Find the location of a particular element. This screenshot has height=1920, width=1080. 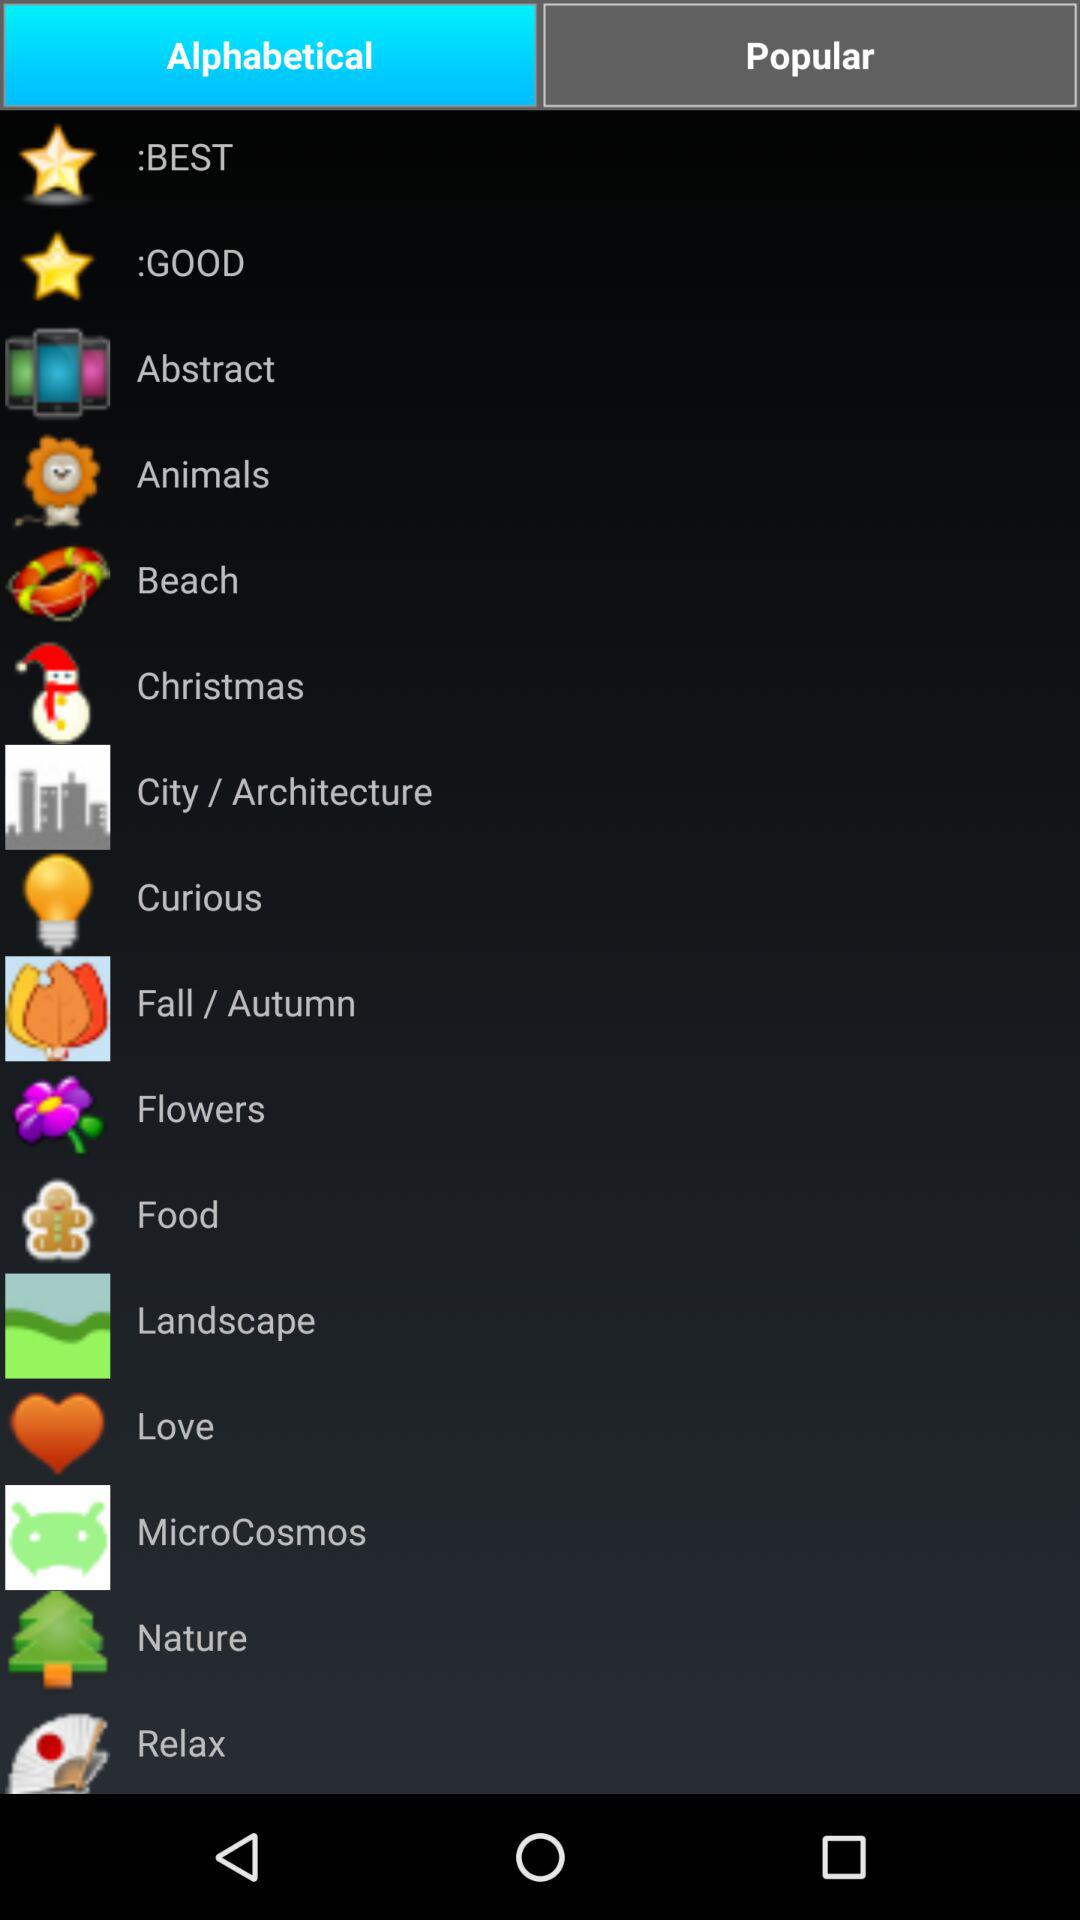

swipe to the curious icon is located at coordinates (199, 902).